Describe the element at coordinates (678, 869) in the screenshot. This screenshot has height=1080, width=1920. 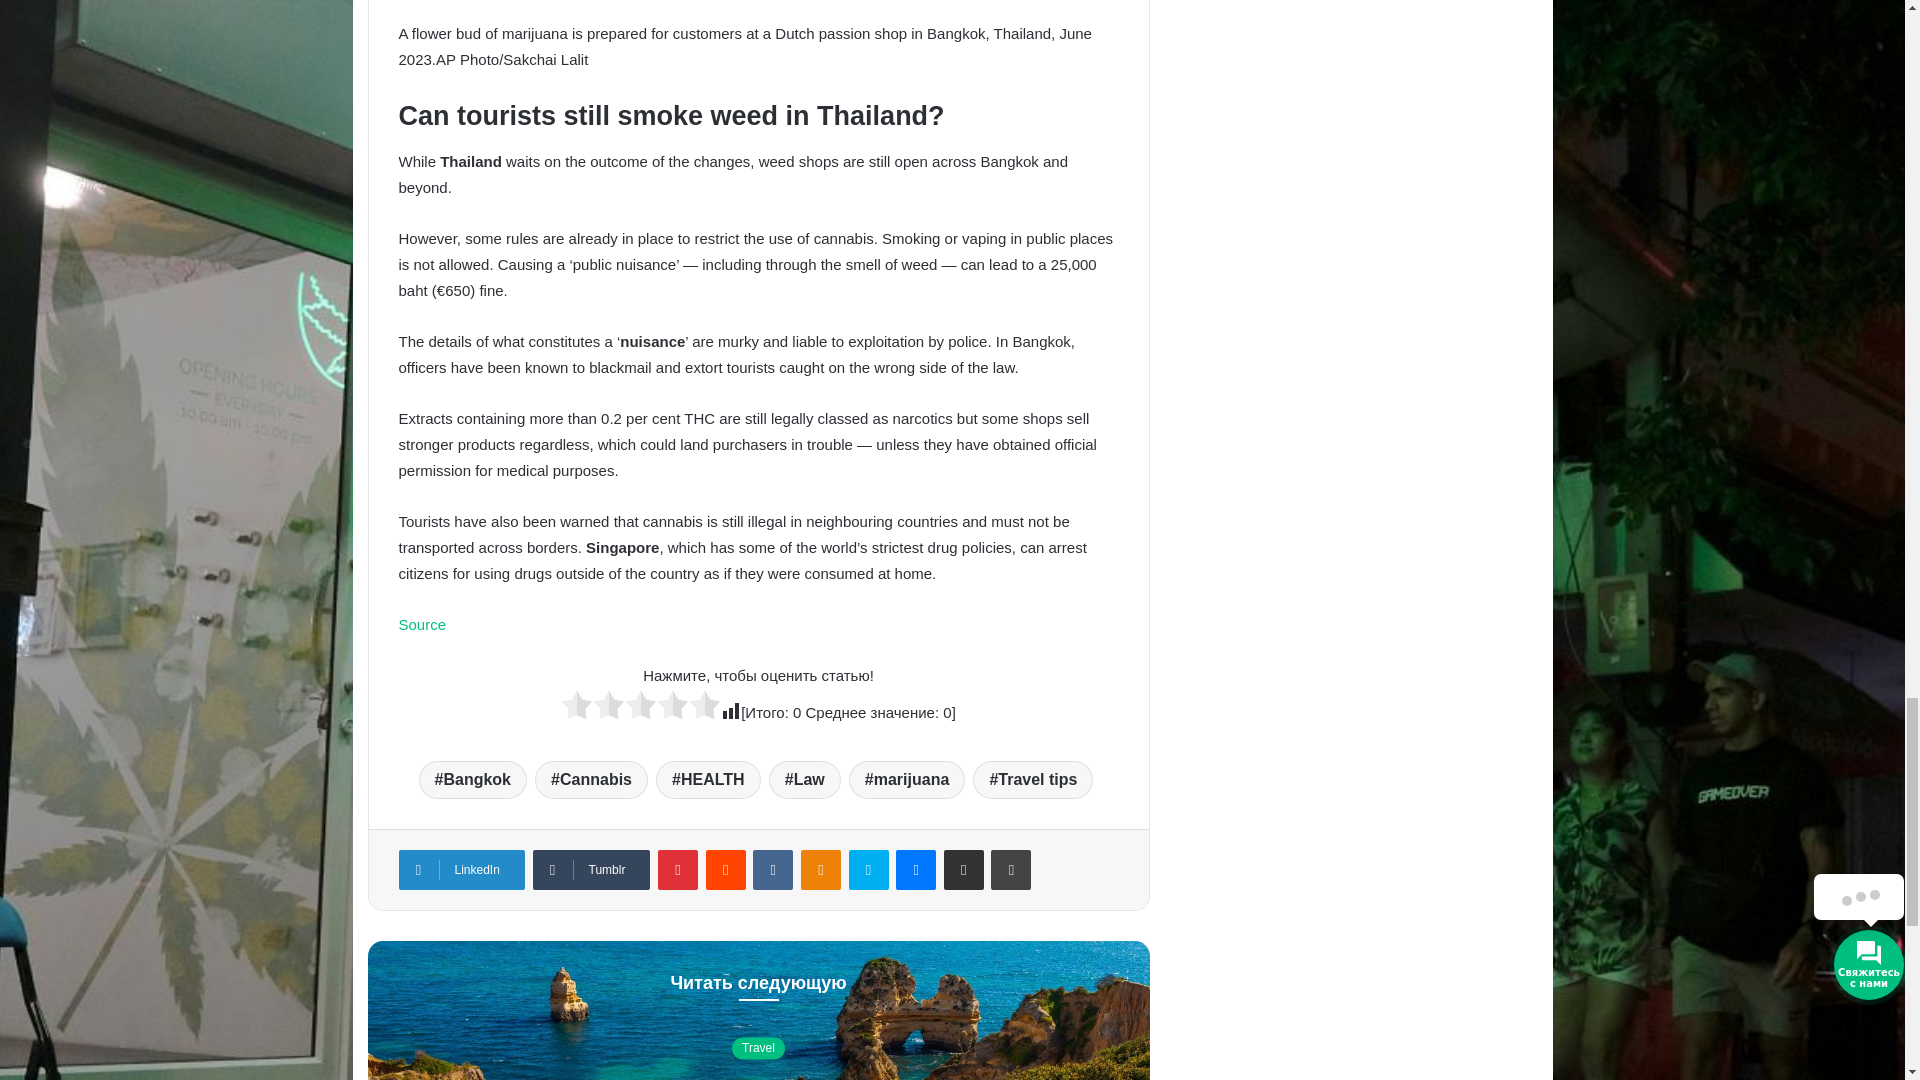
I see `Pinterest` at that location.